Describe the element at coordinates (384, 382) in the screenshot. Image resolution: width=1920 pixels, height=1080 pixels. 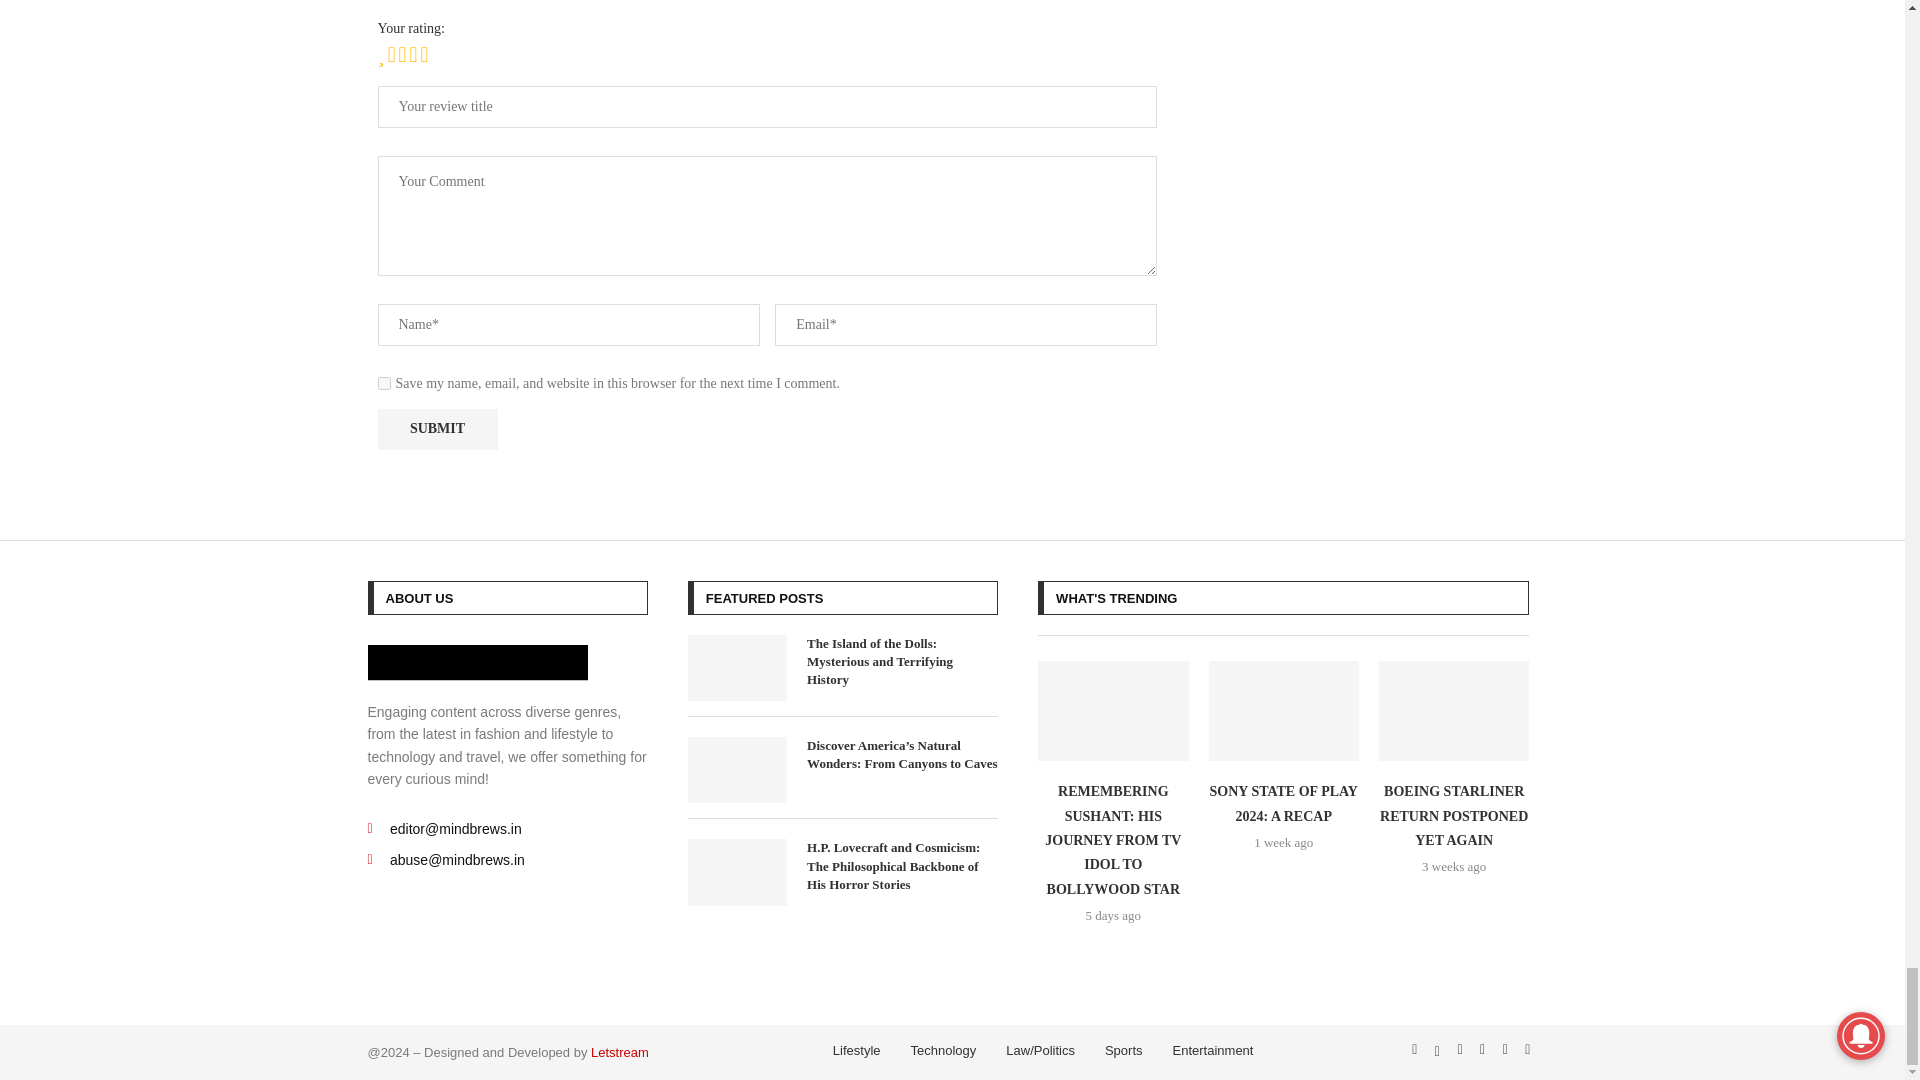
I see `yes` at that location.